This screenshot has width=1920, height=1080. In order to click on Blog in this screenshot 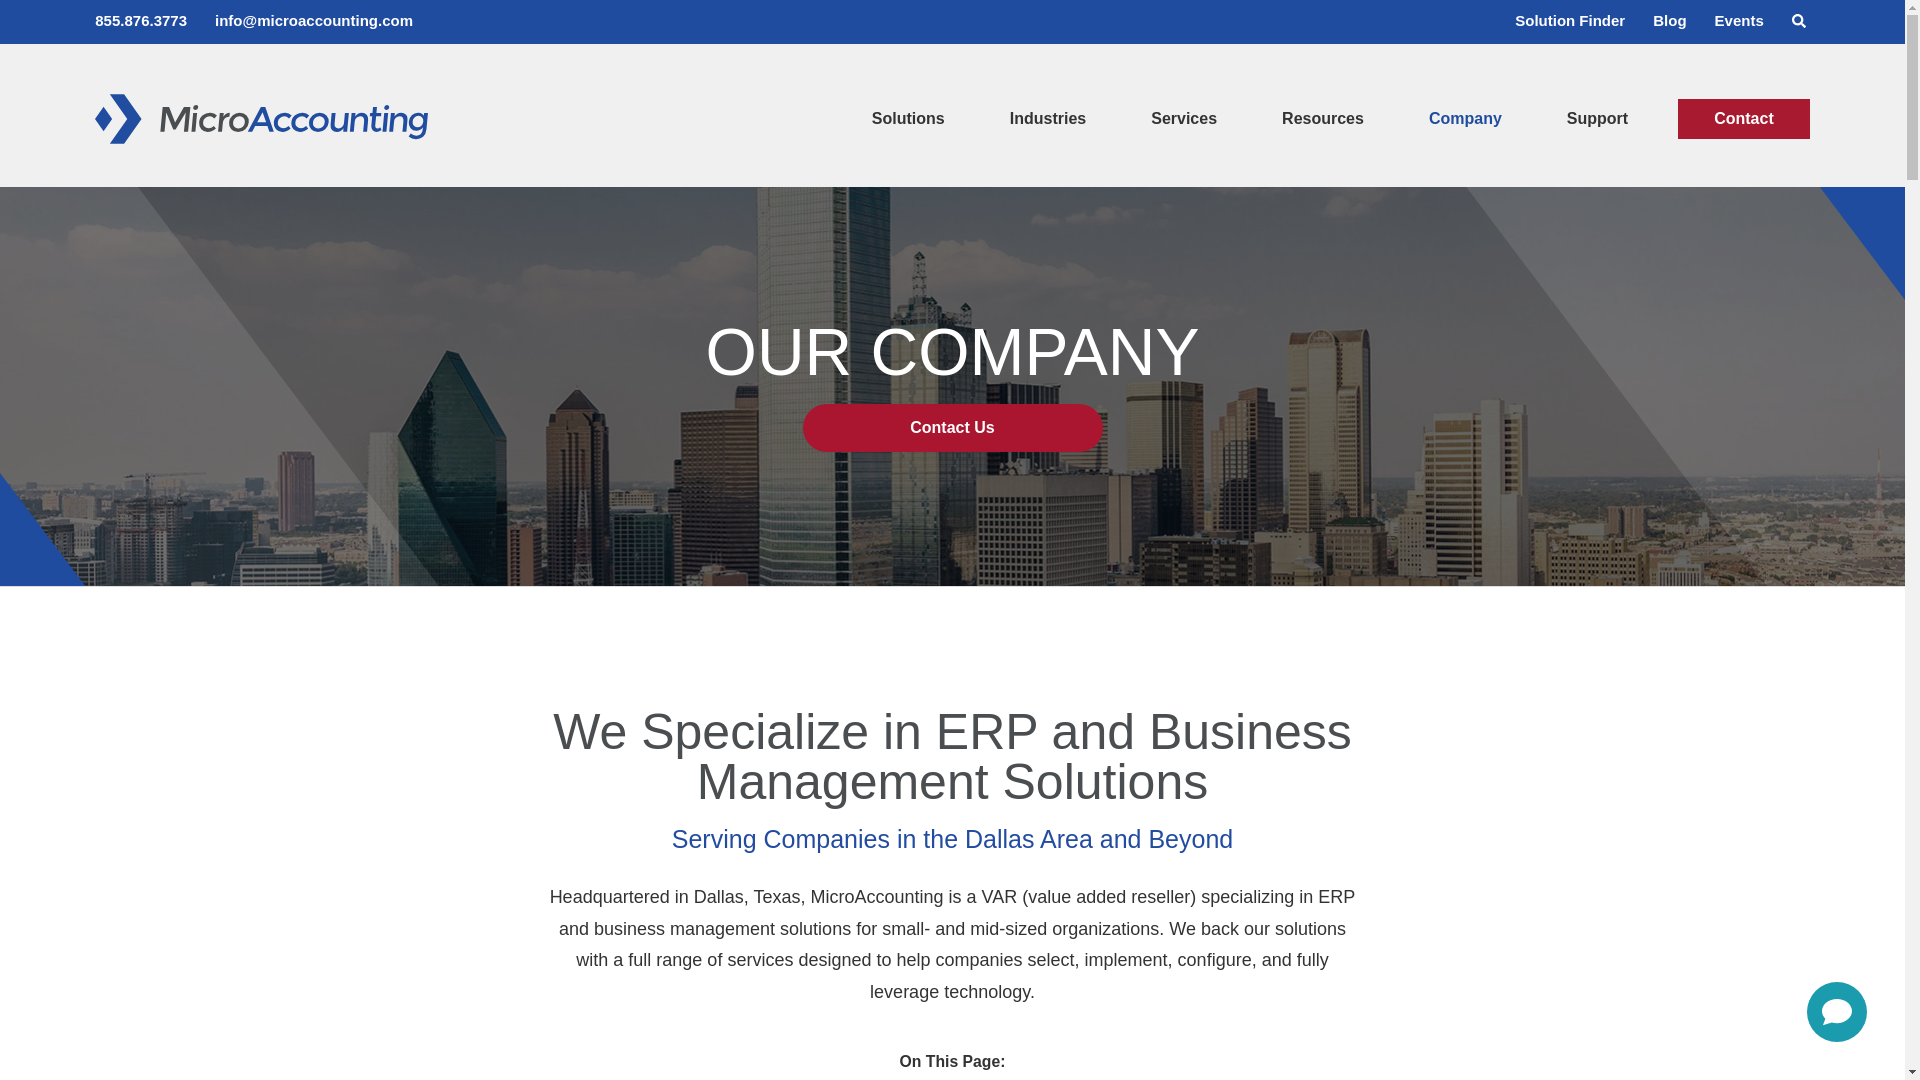, I will do `click(1669, 20)`.